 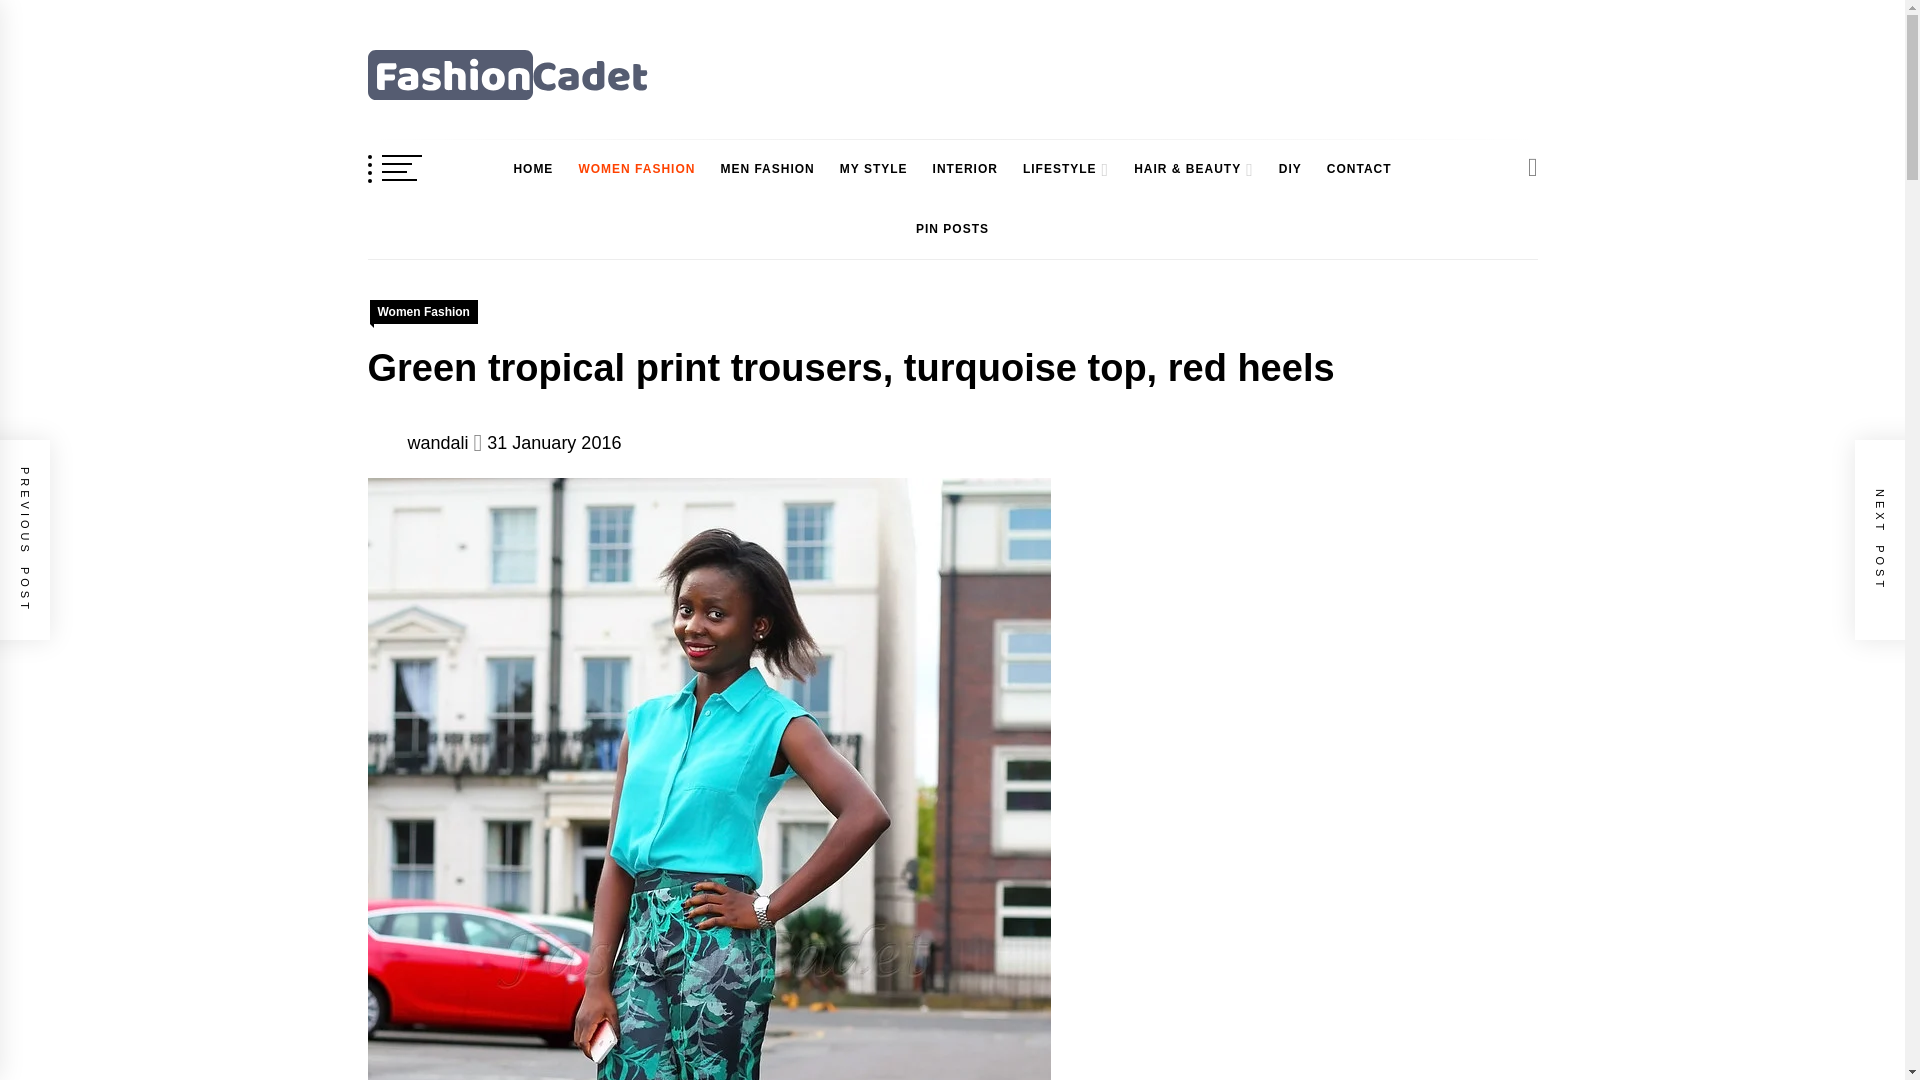 What do you see at coordinates (478, 128) in the screenshot?
I see `Fashioncadet` at bounding box center [478, 128].